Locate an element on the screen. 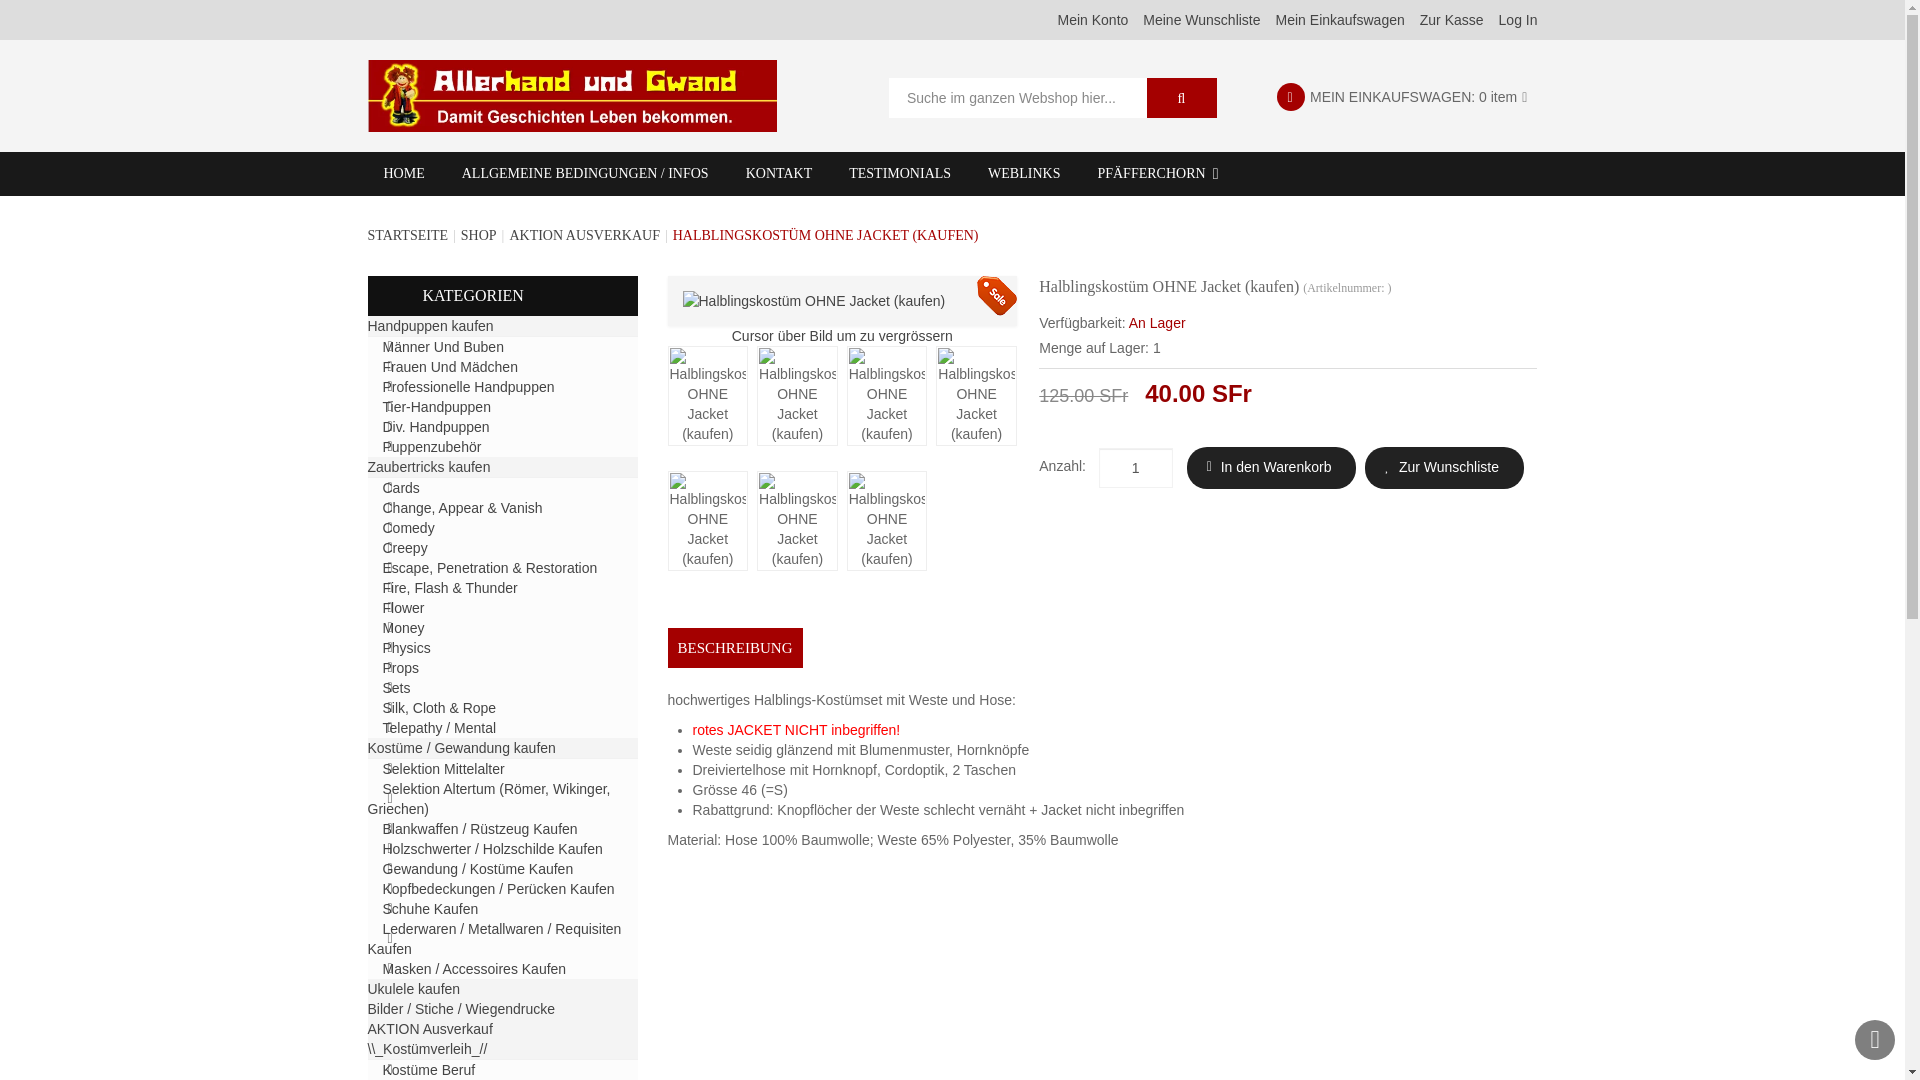 The width and height of the screenshot is (1920, 1080). Telepathy / Mental is located at coordinates (439, 728).